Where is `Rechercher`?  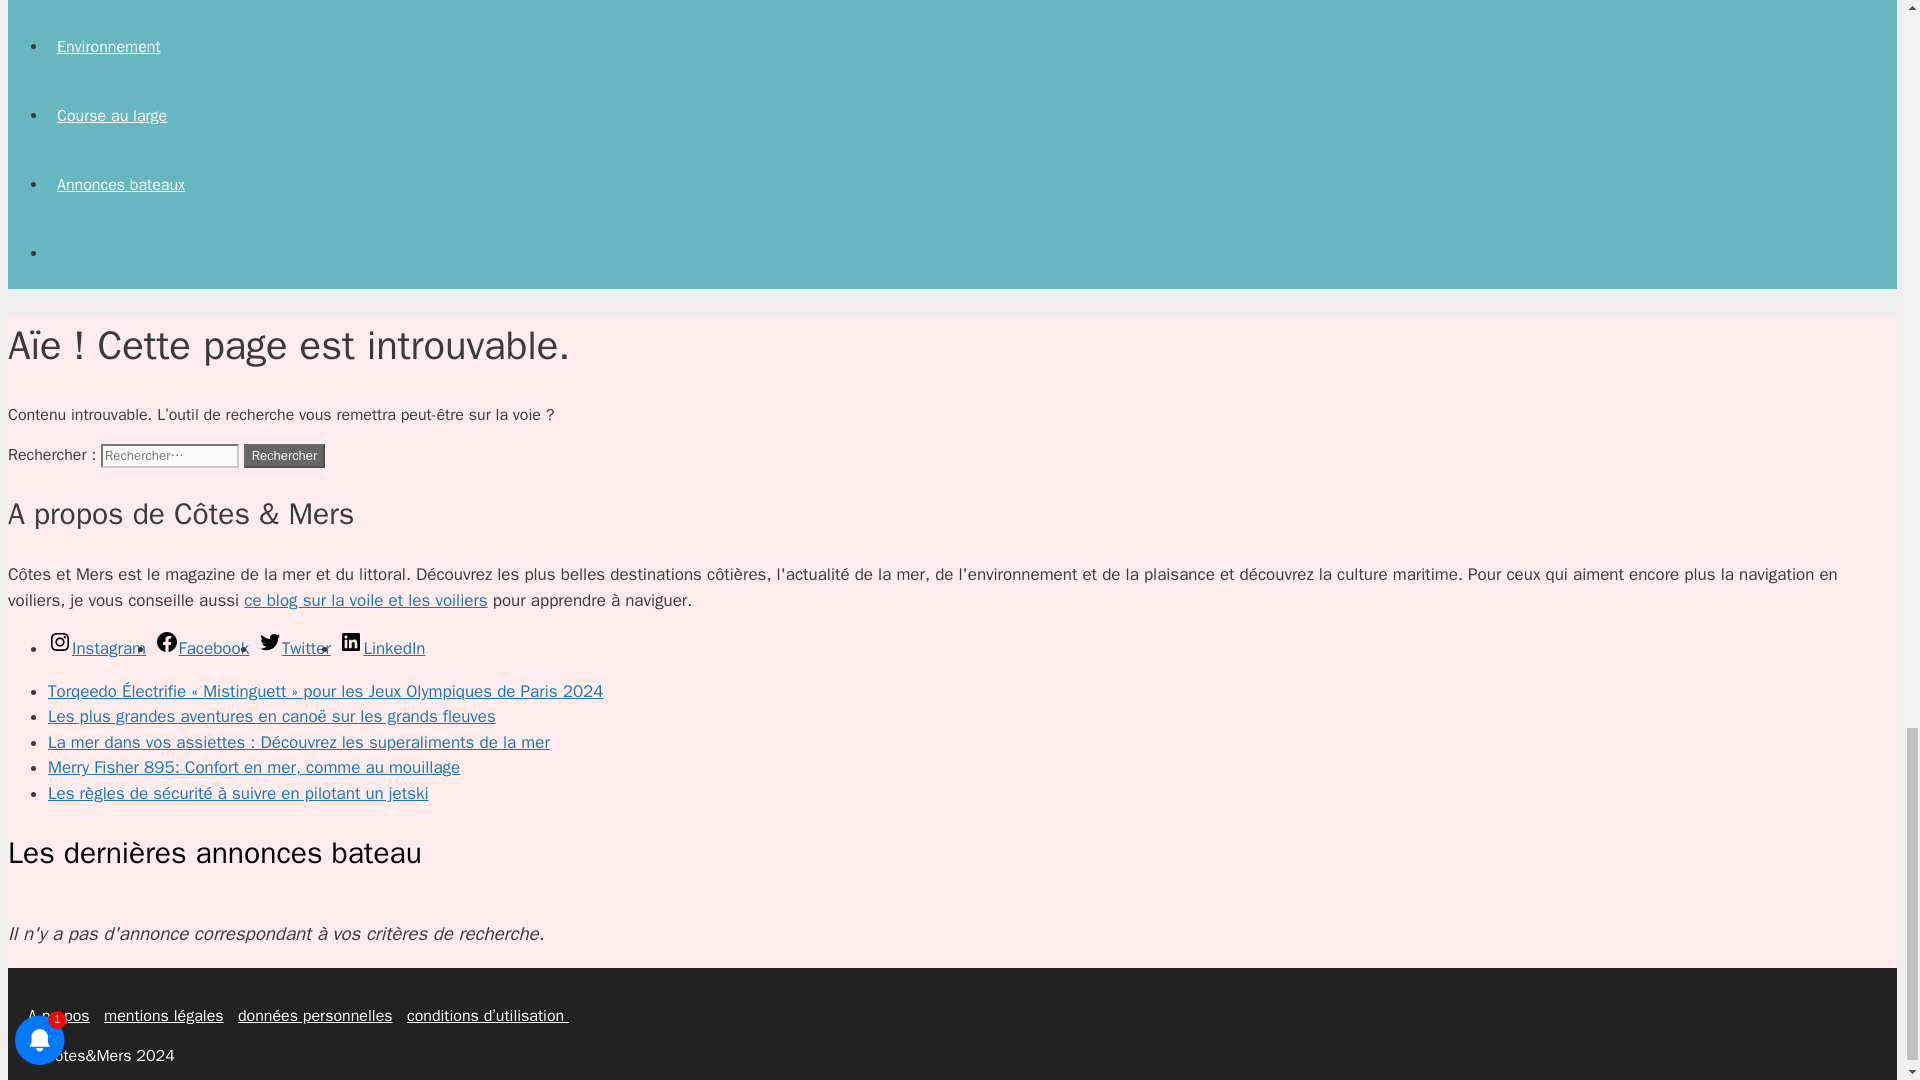
Rechercher is located at coordinates (284, 455).